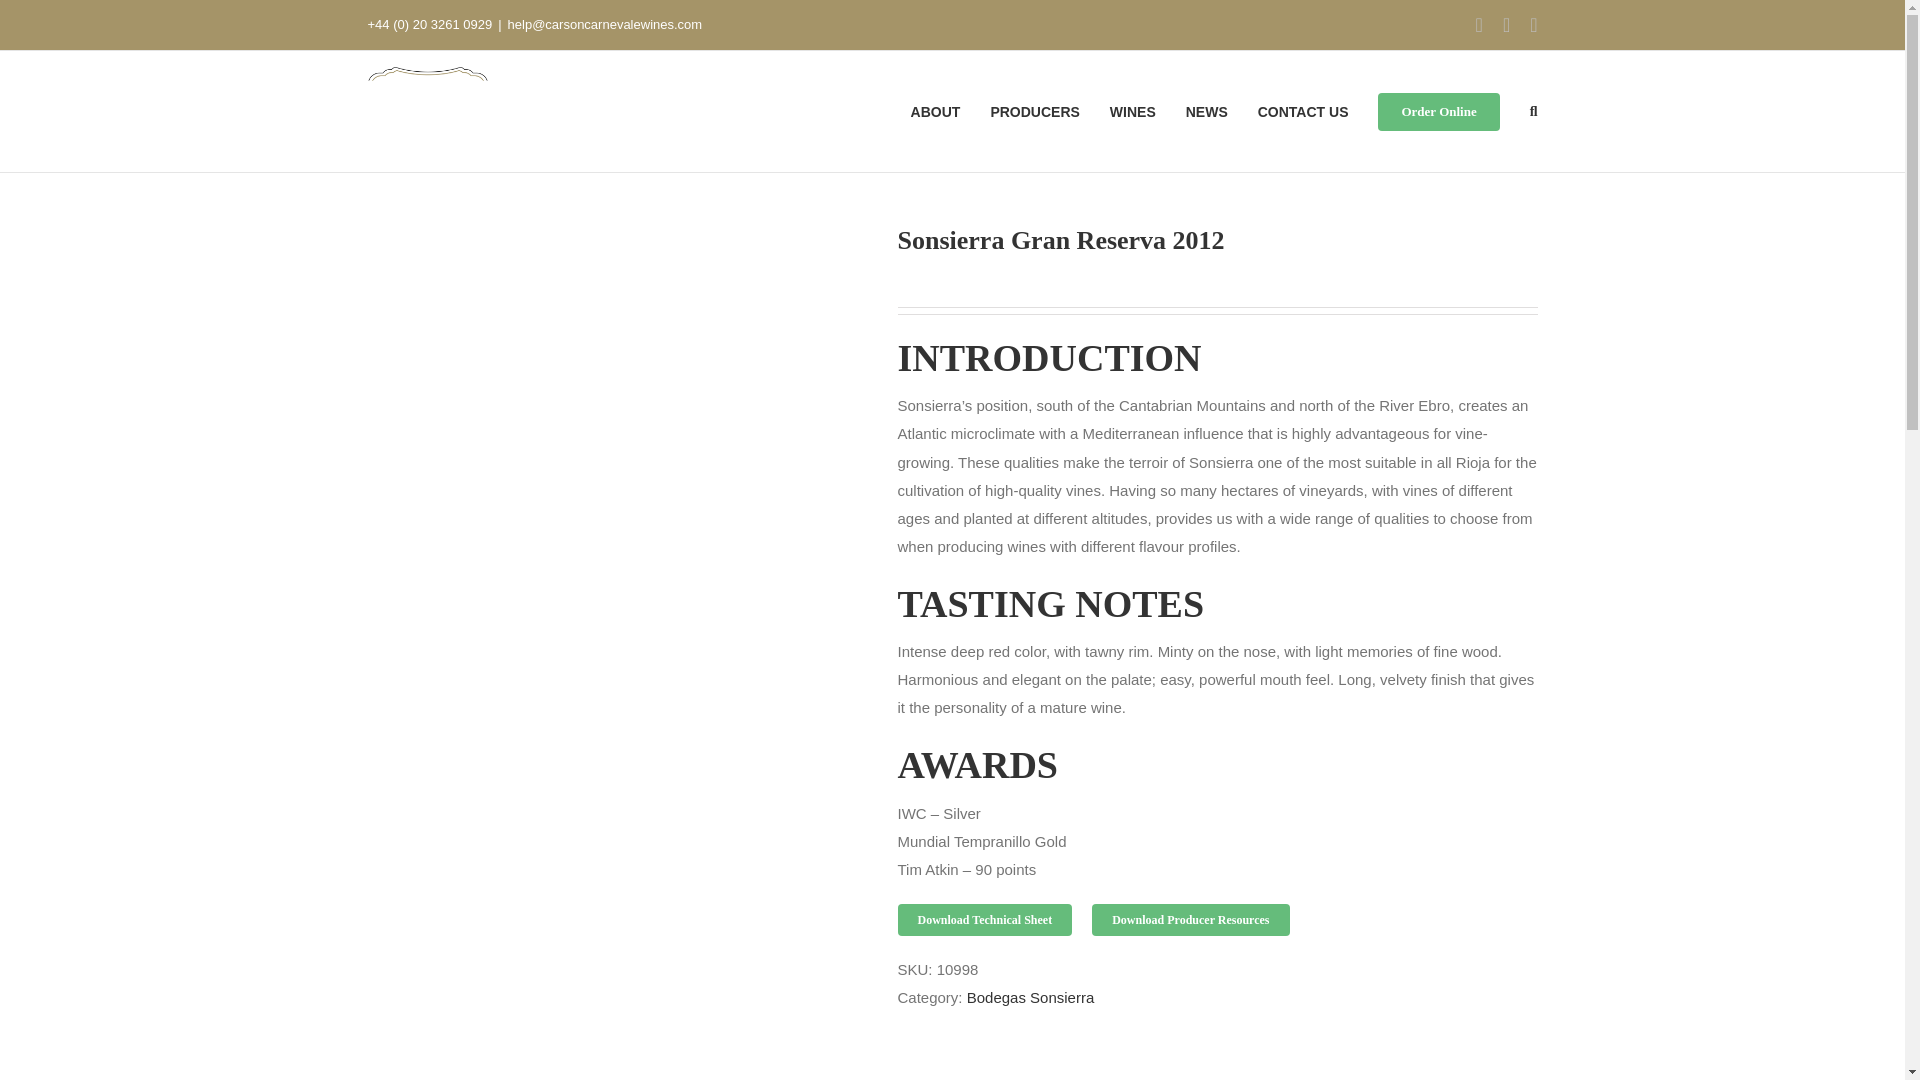  What do you see at coordinates (1030, 997) in the screenshot?
I see `Bodegas Sonsierra` at bounding box center [1030, 997].